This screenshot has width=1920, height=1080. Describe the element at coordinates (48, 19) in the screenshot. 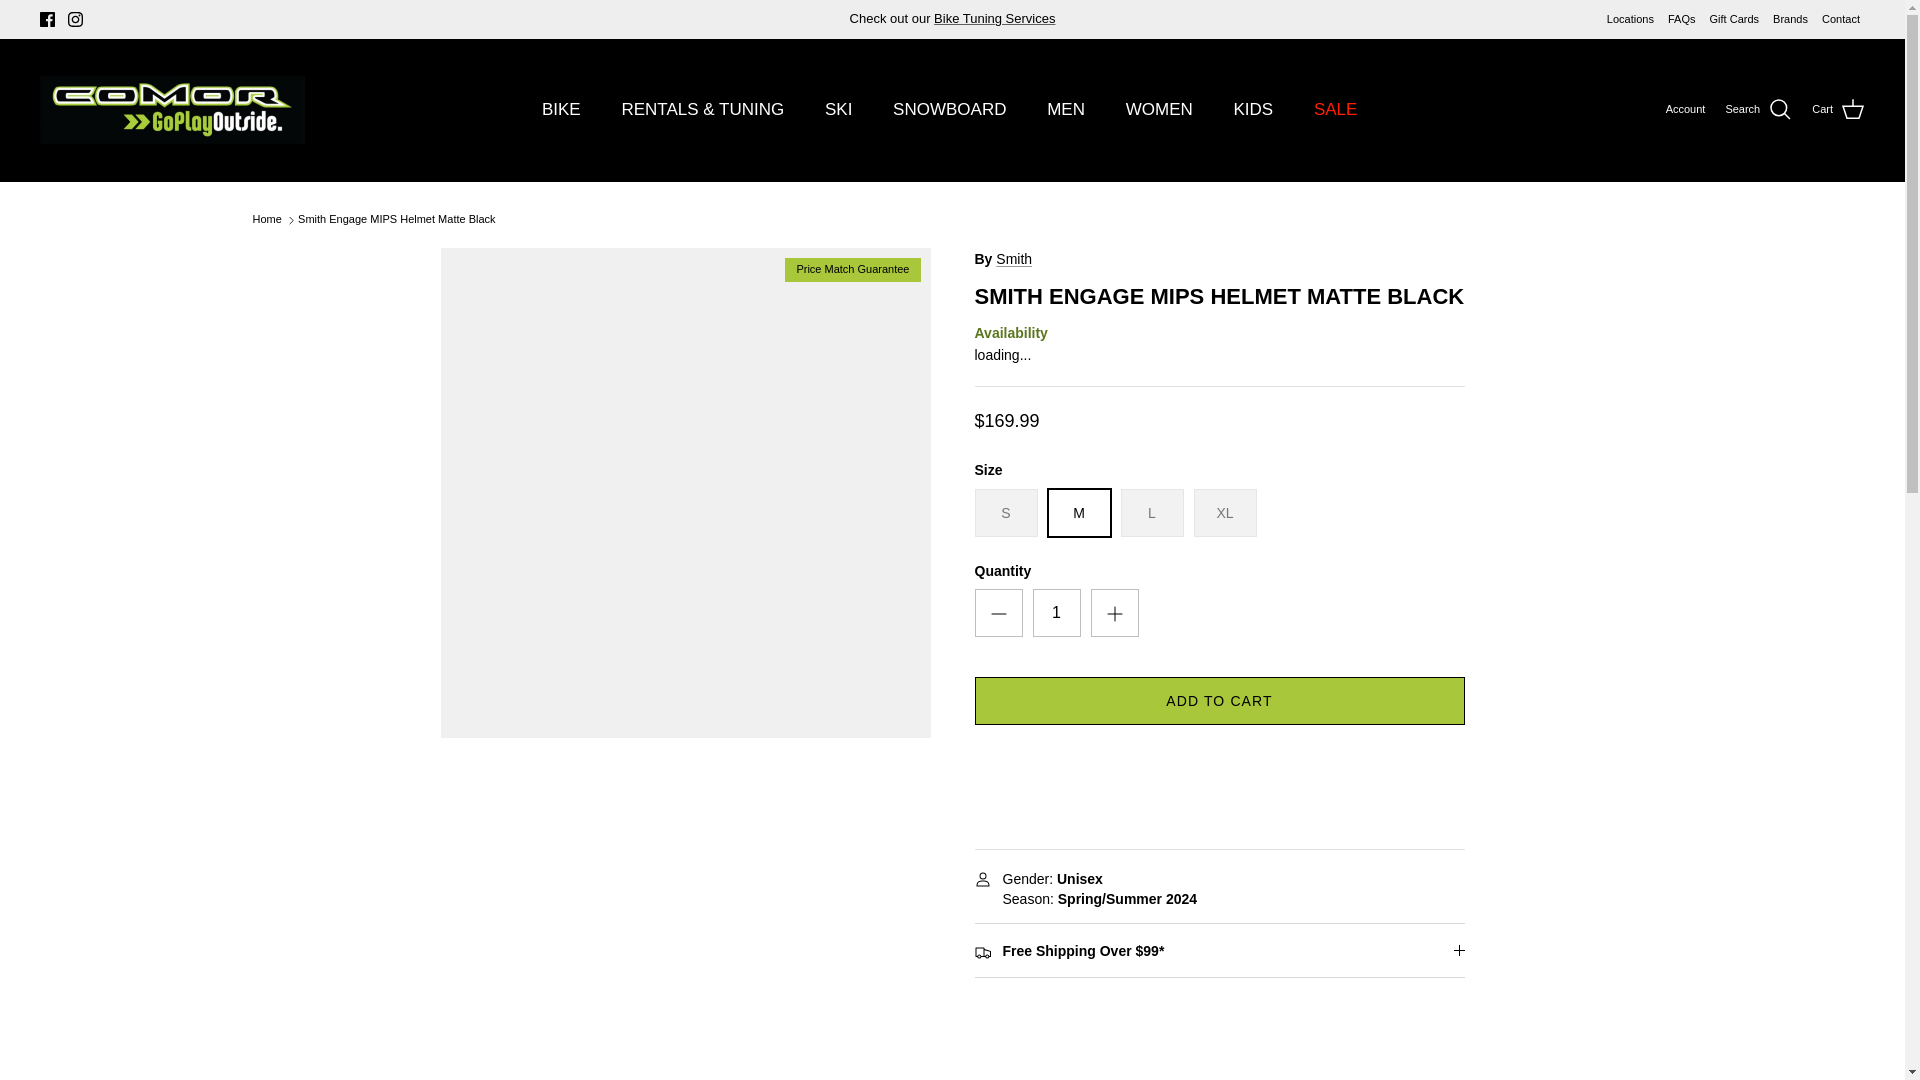

I see `Facebook` at that location.